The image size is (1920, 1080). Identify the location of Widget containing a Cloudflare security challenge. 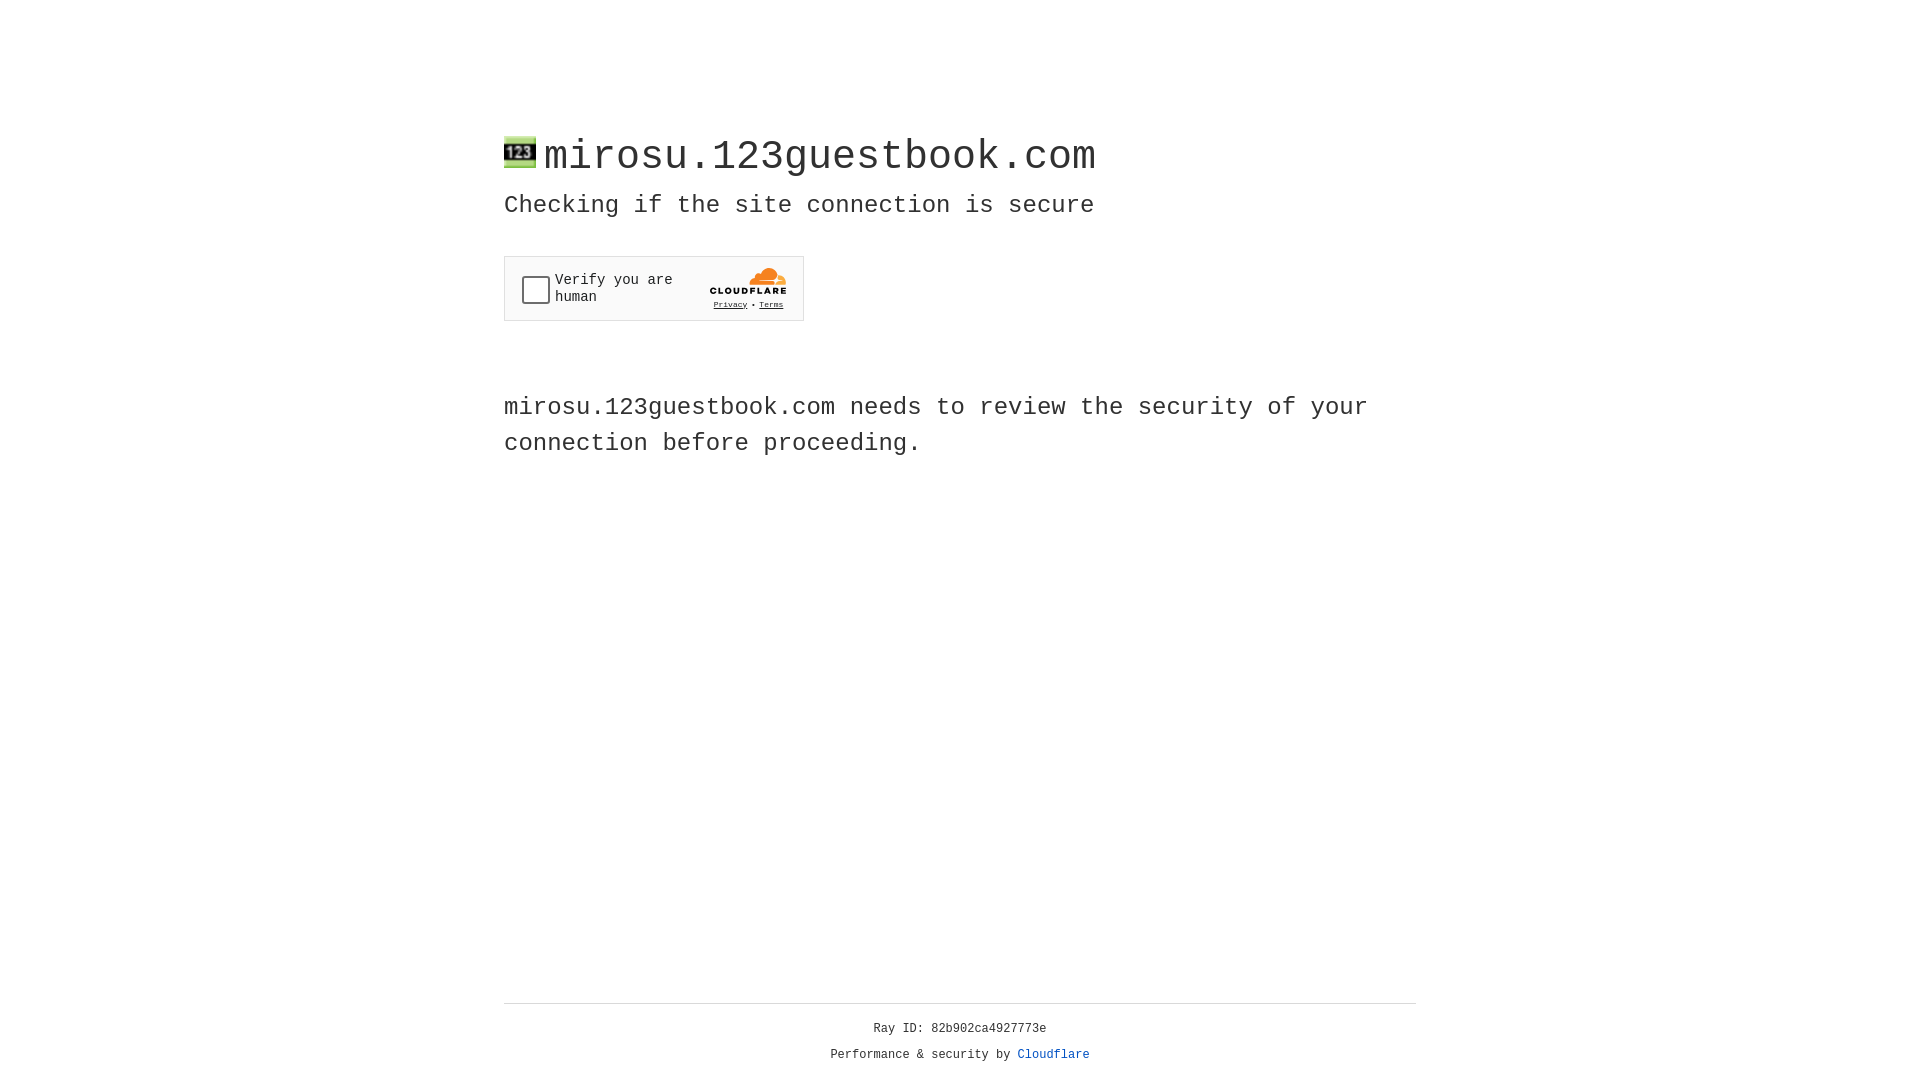
(654, 288).